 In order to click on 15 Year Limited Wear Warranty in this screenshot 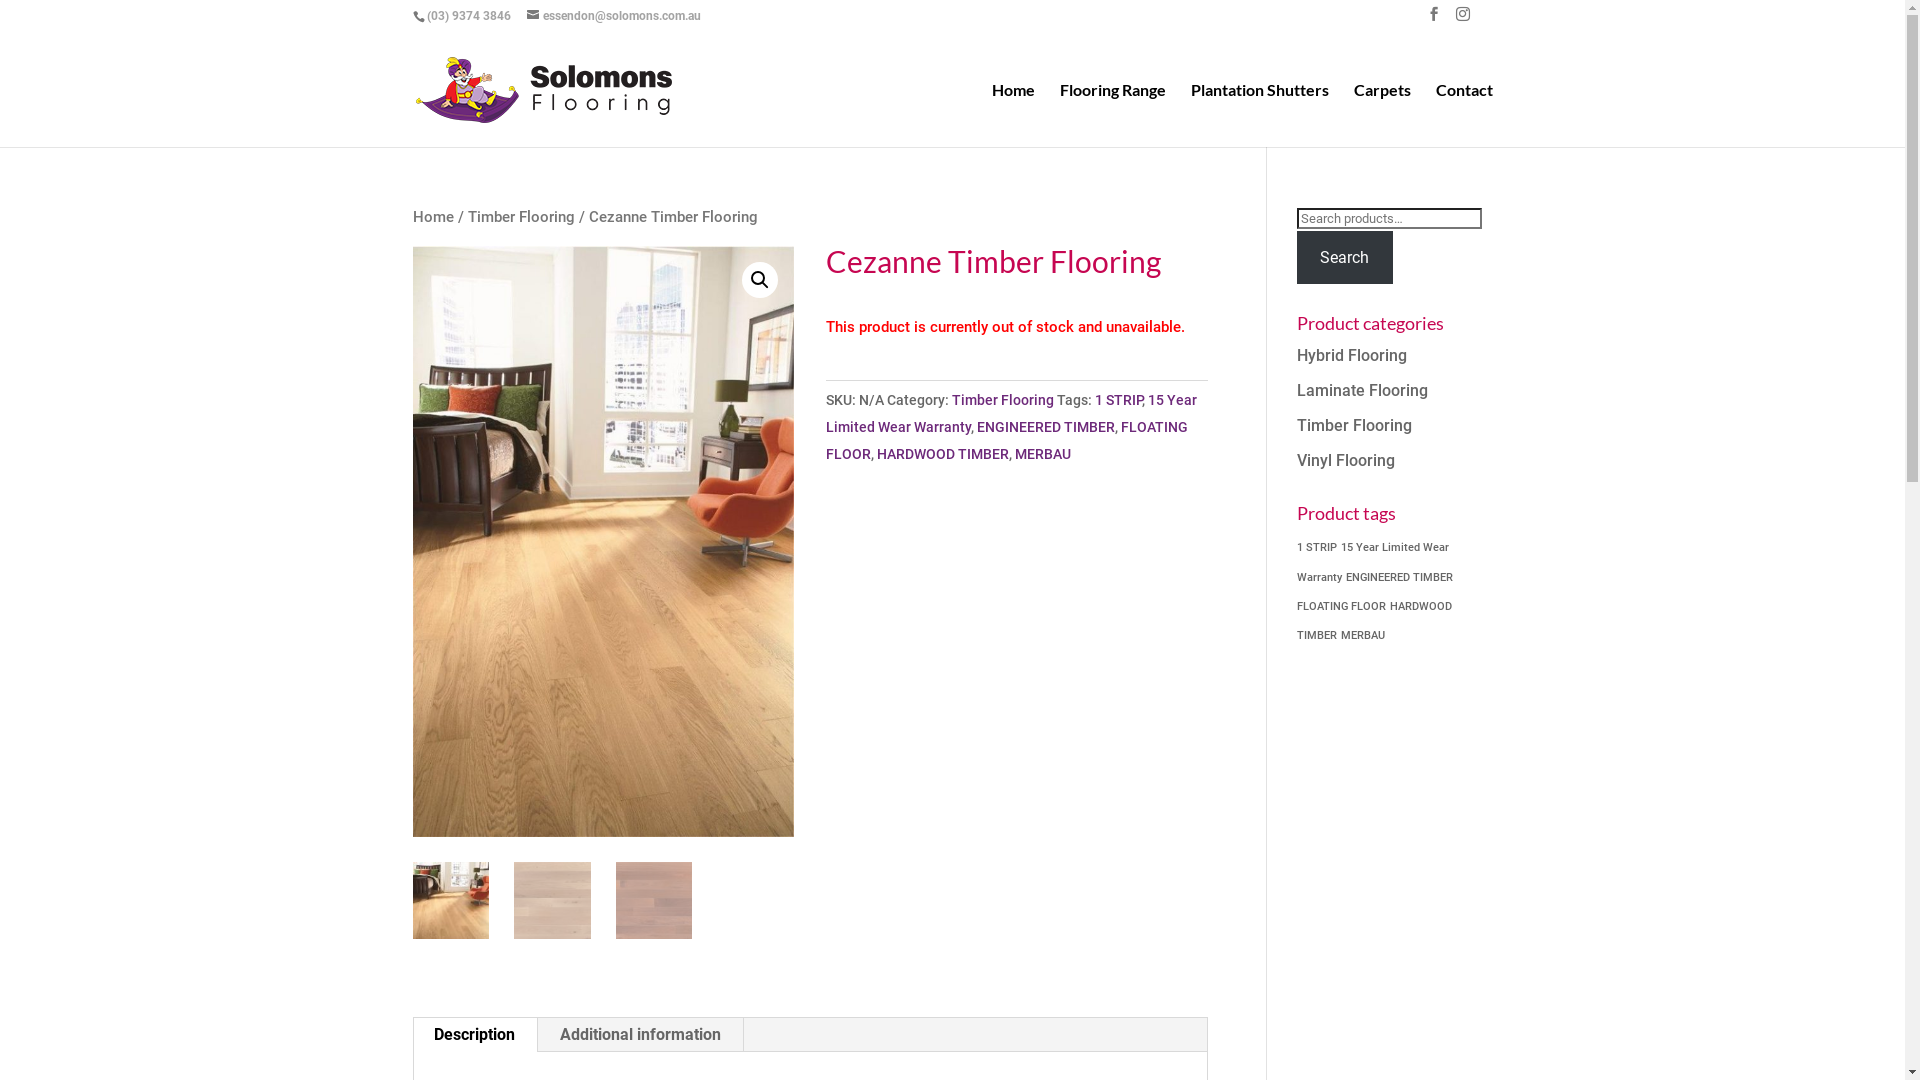, I will do `click(1373, 562)`.